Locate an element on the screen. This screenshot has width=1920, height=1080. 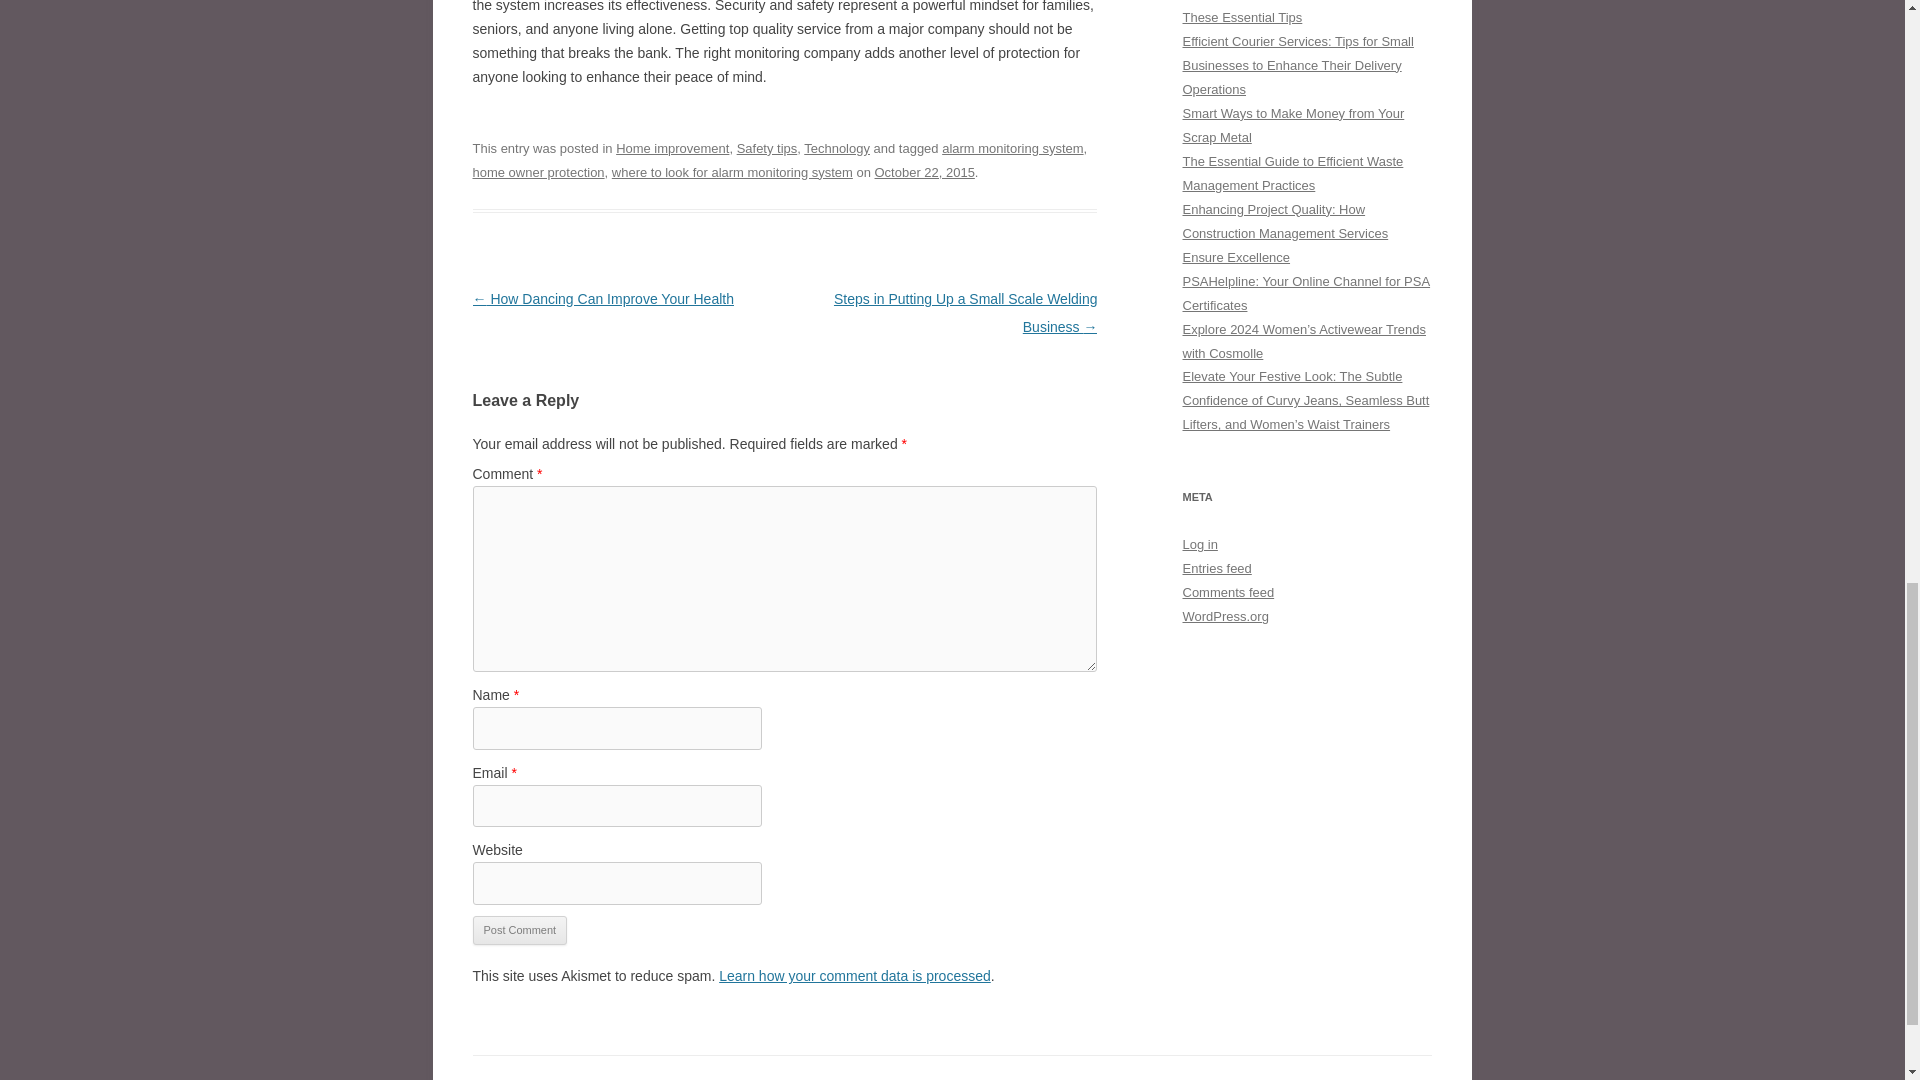
Home improvement is located at coordinates (672, 148).